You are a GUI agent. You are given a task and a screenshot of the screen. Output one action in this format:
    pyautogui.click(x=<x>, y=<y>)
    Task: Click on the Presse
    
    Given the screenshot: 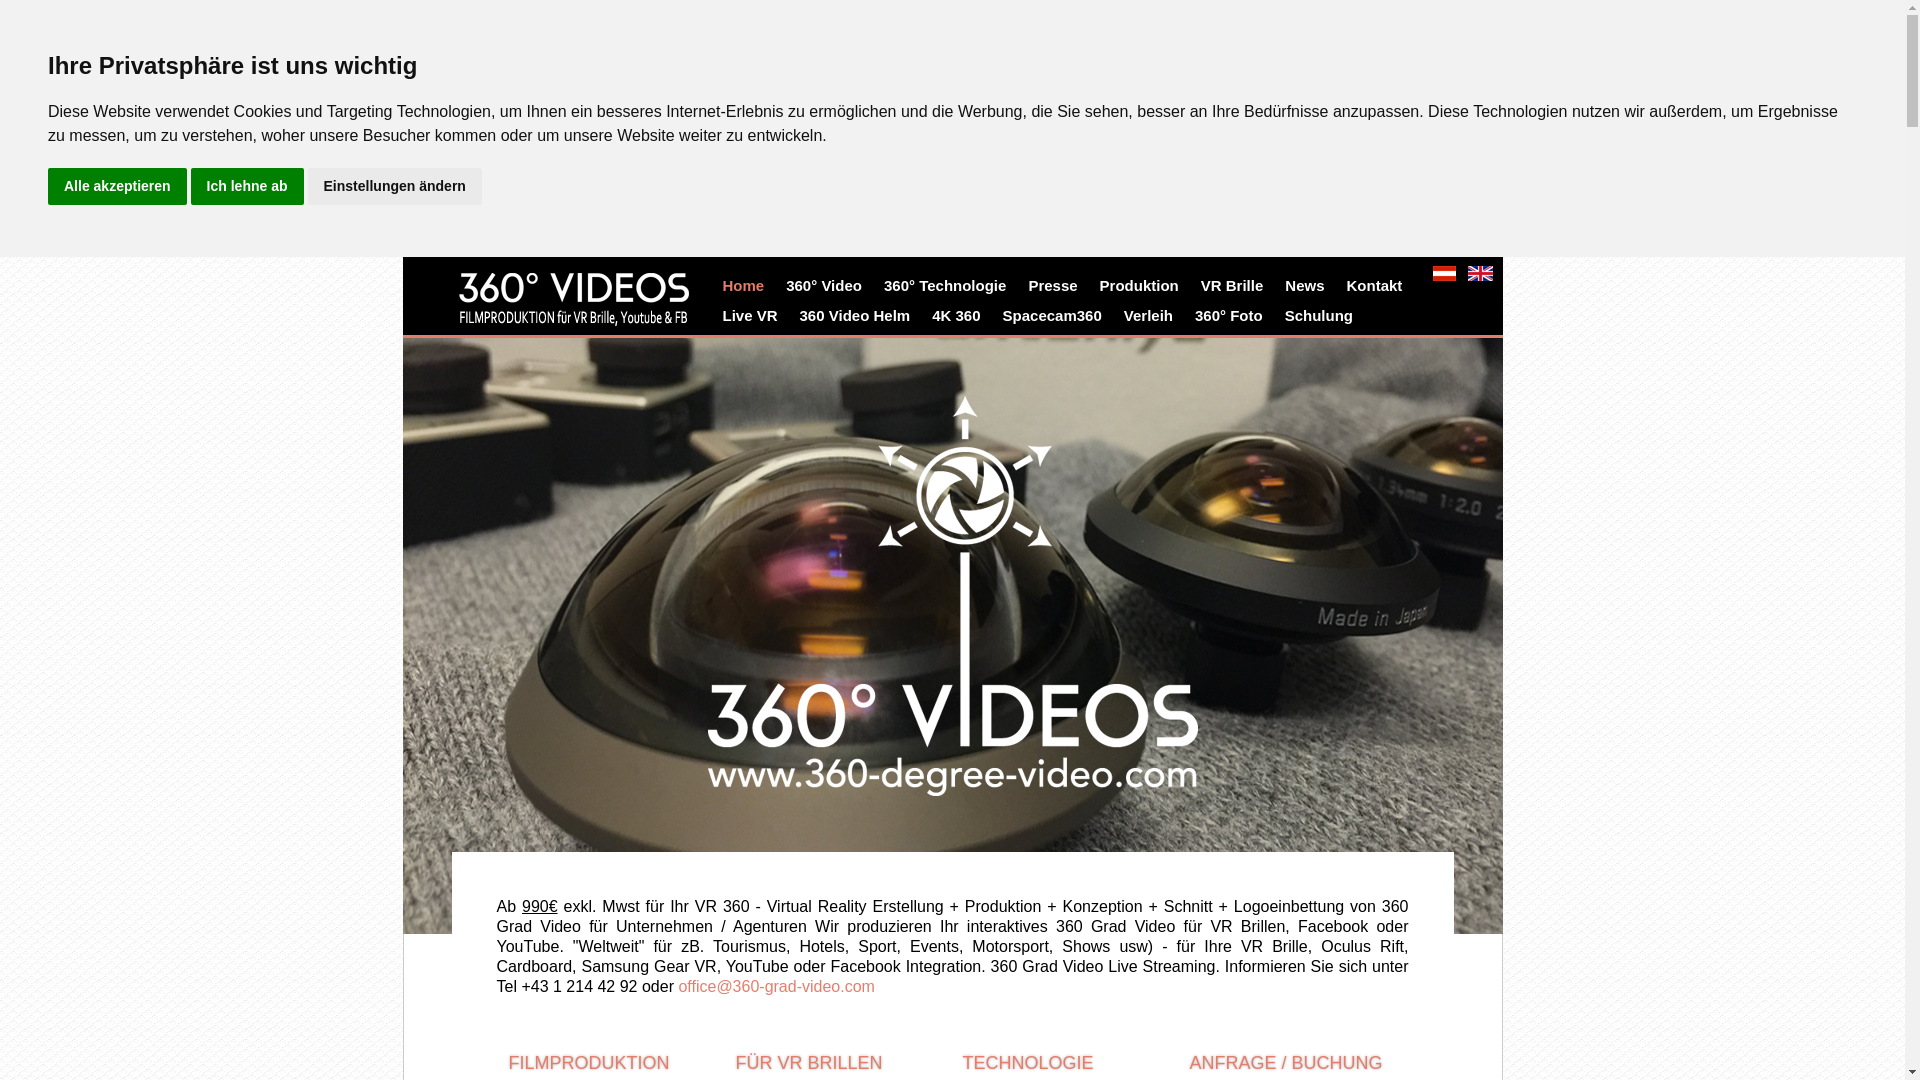 What is the action you would take?
    pyautogui.click(x=1056, y=286)
    